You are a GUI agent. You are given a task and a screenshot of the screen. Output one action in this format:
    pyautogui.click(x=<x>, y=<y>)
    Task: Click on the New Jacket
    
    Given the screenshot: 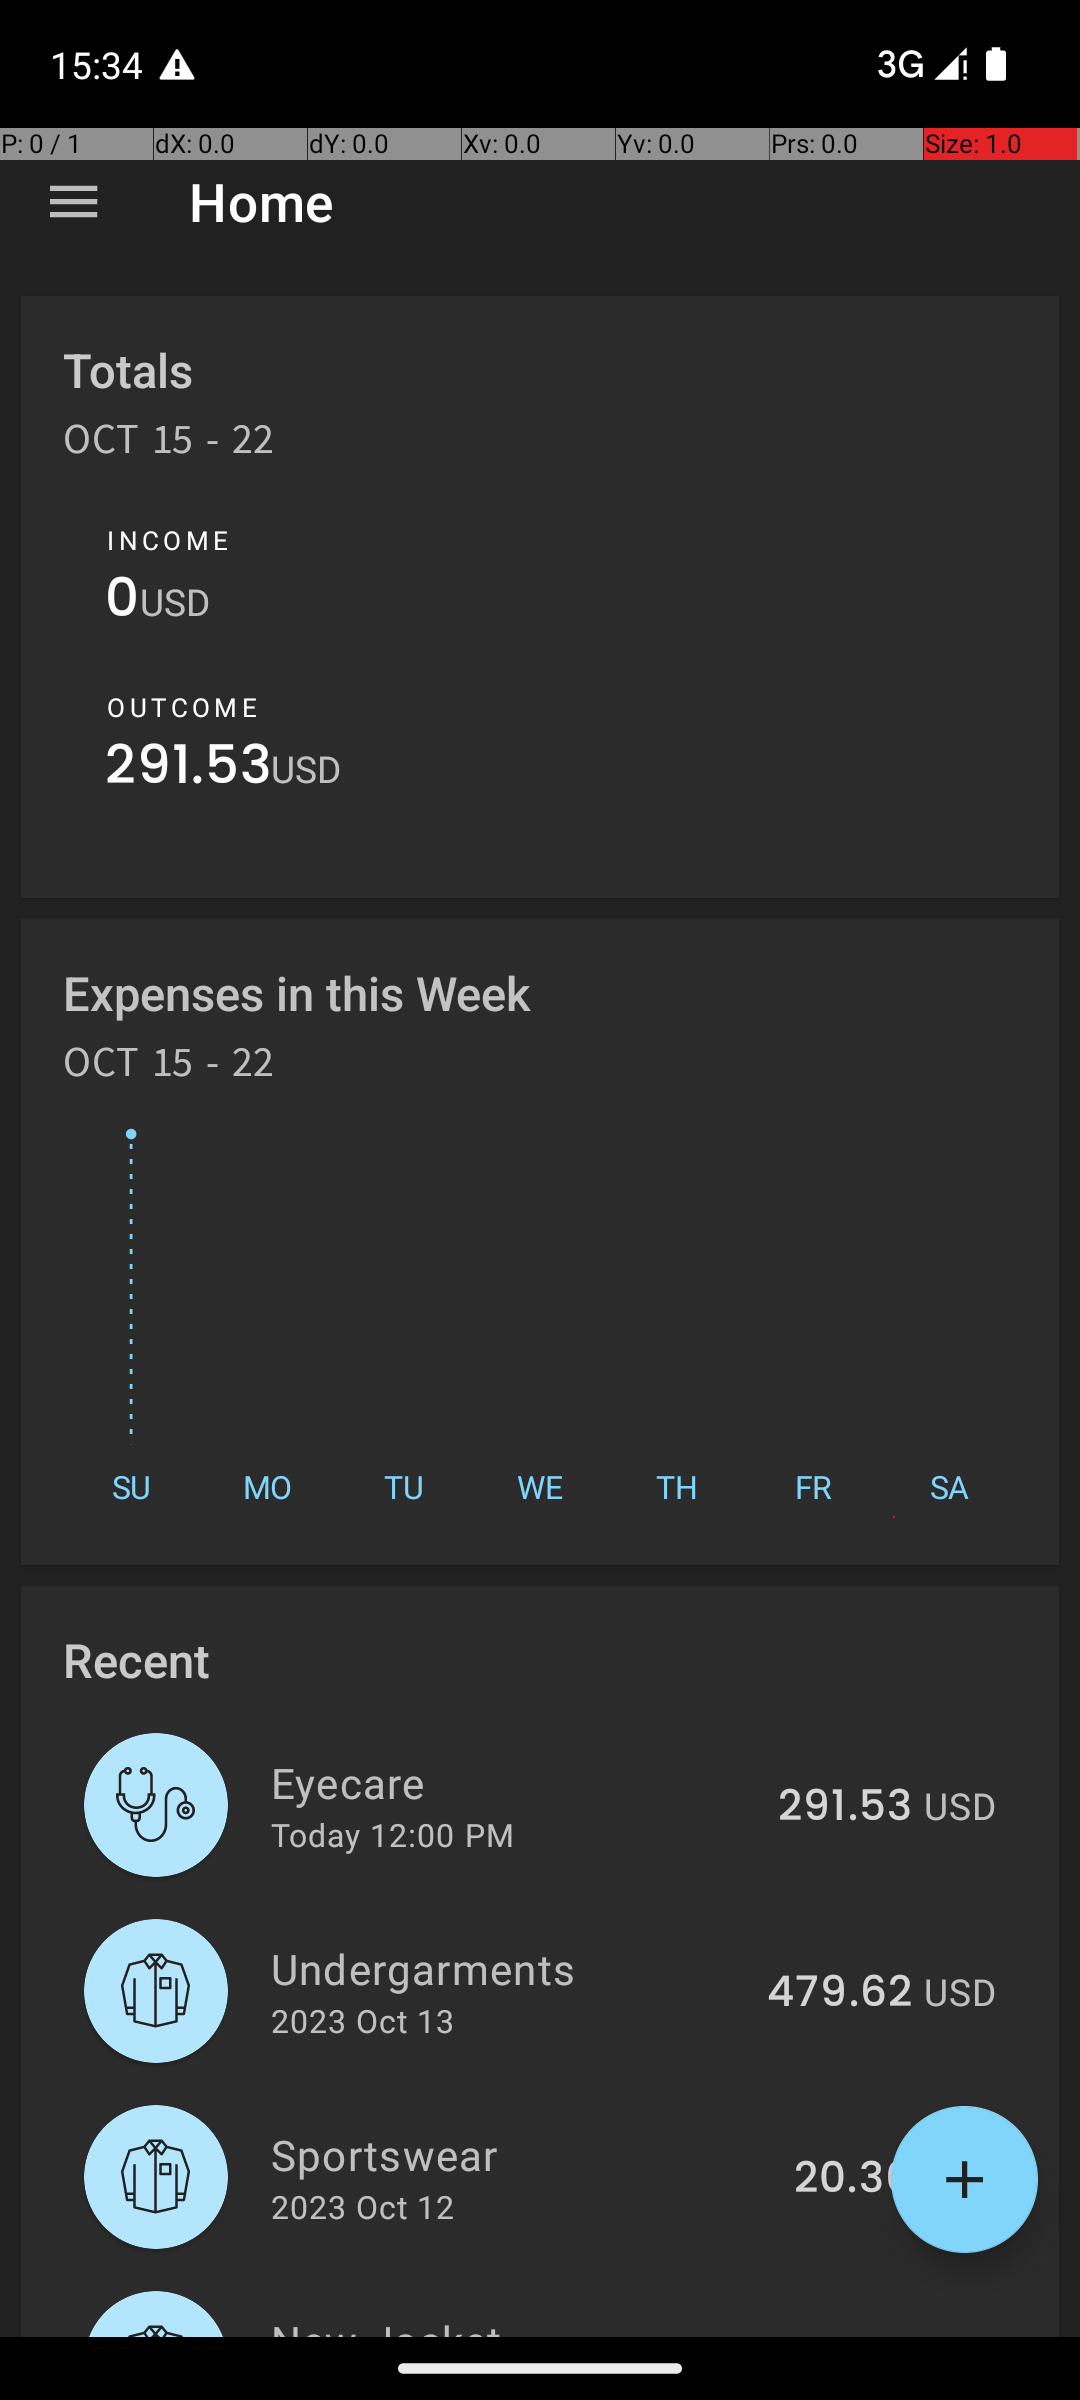 What is the action you would take?
    pyautogui.click(x=512, y=2324)
    